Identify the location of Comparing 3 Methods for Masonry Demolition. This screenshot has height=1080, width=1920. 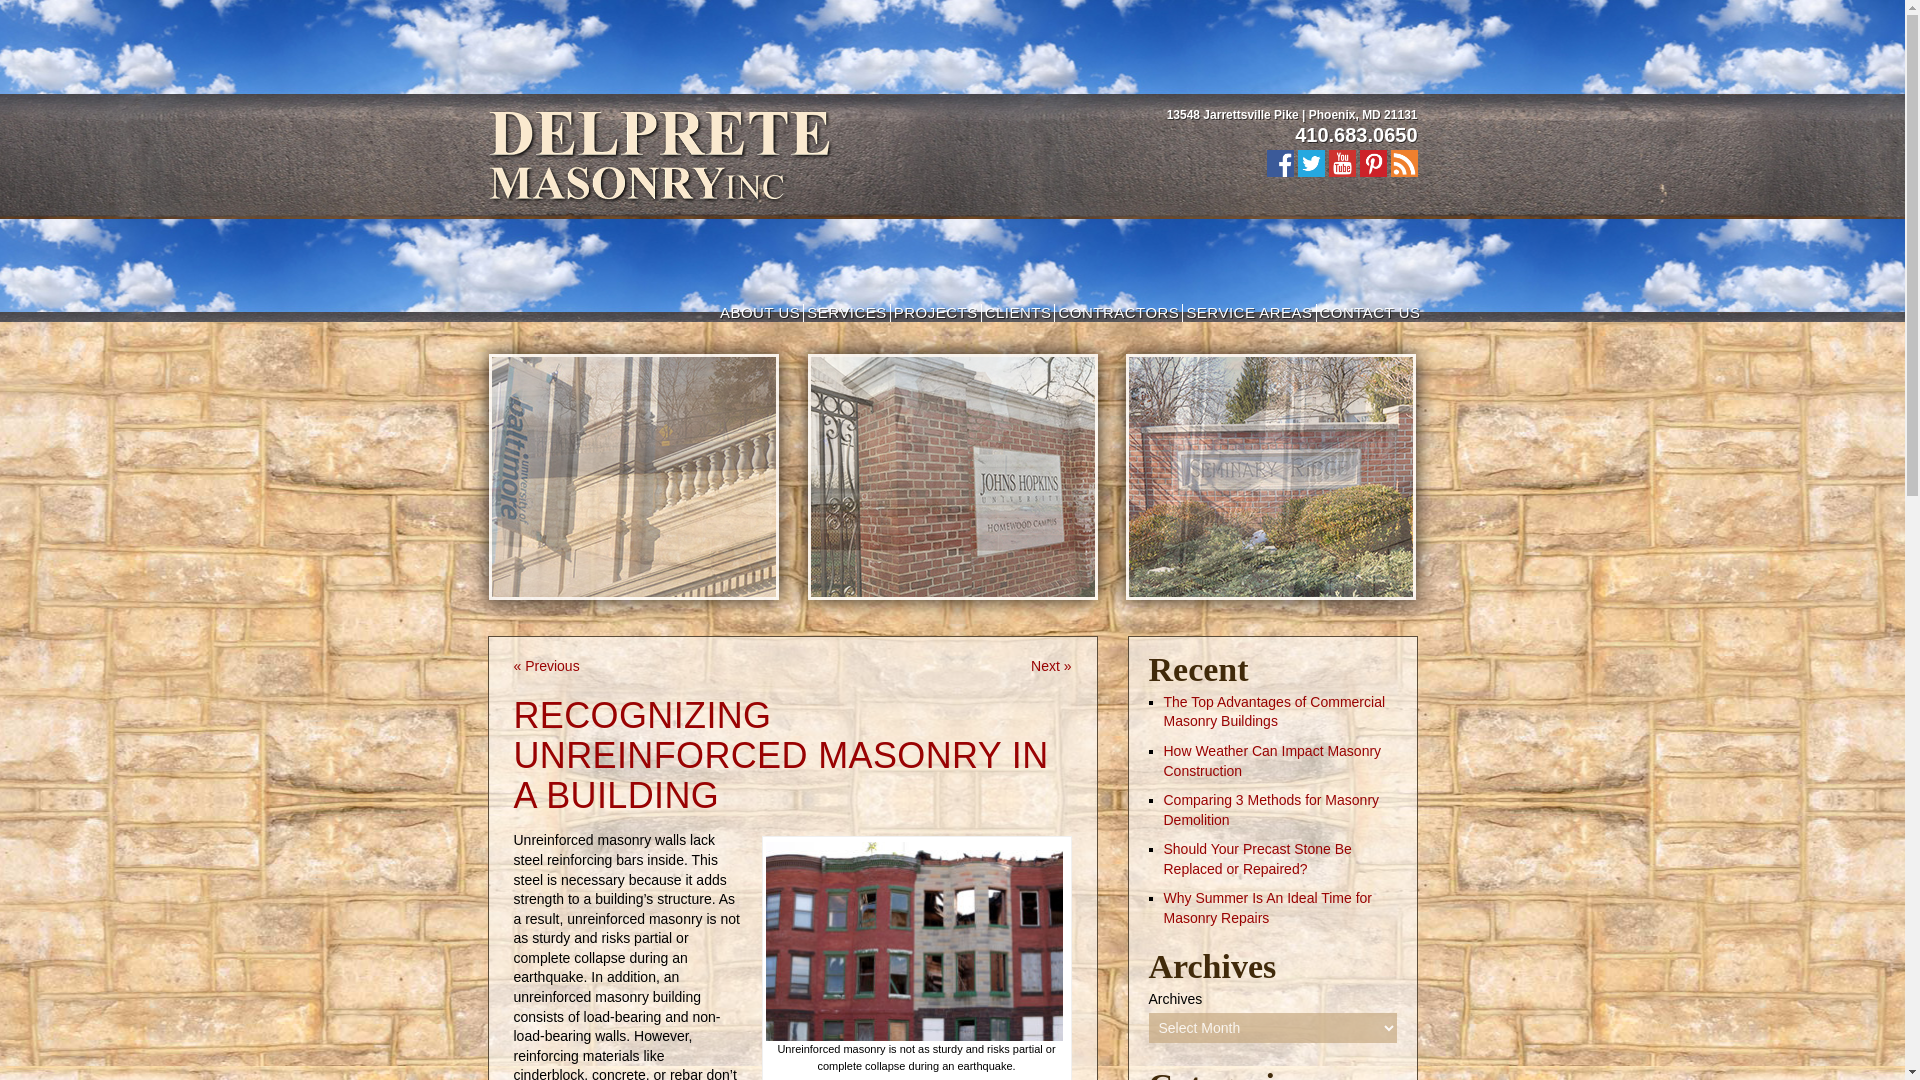
(1272, 810).